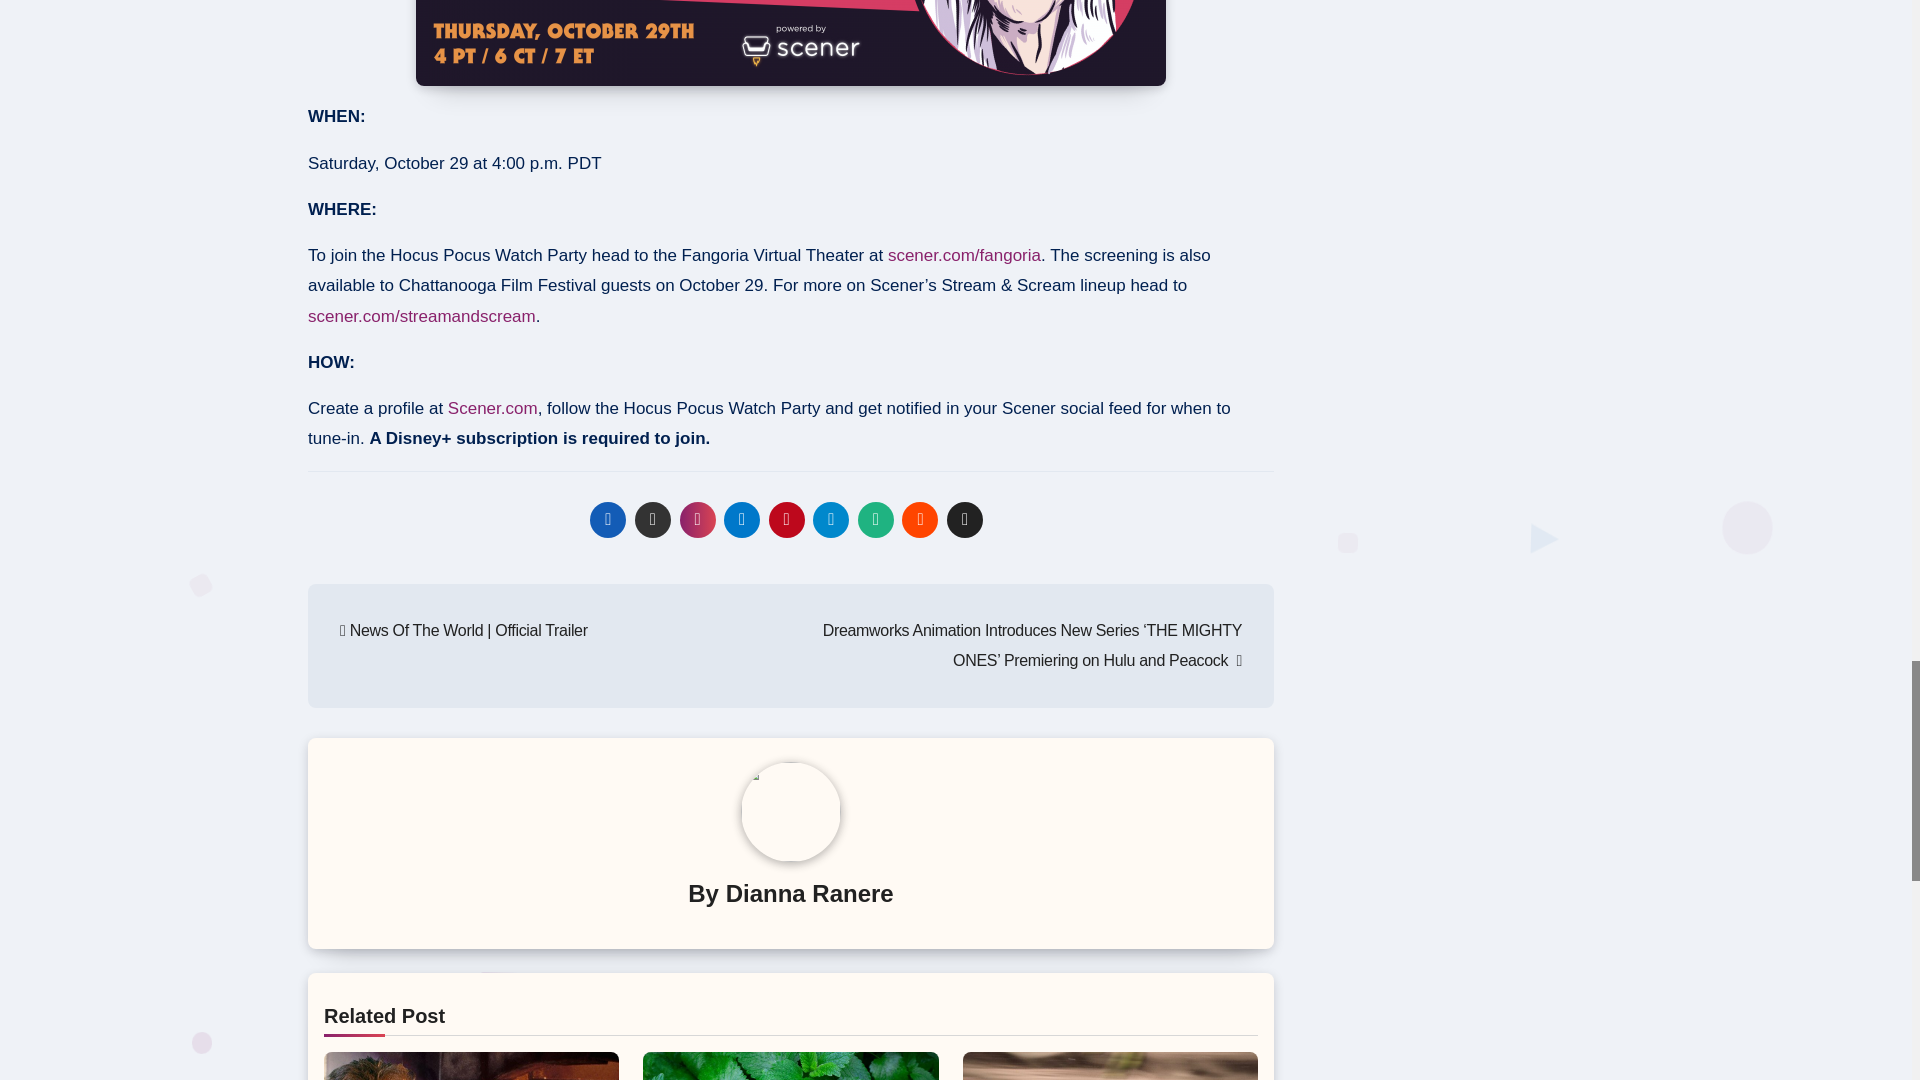  I want to click on Scener.com, so click(492, 408).